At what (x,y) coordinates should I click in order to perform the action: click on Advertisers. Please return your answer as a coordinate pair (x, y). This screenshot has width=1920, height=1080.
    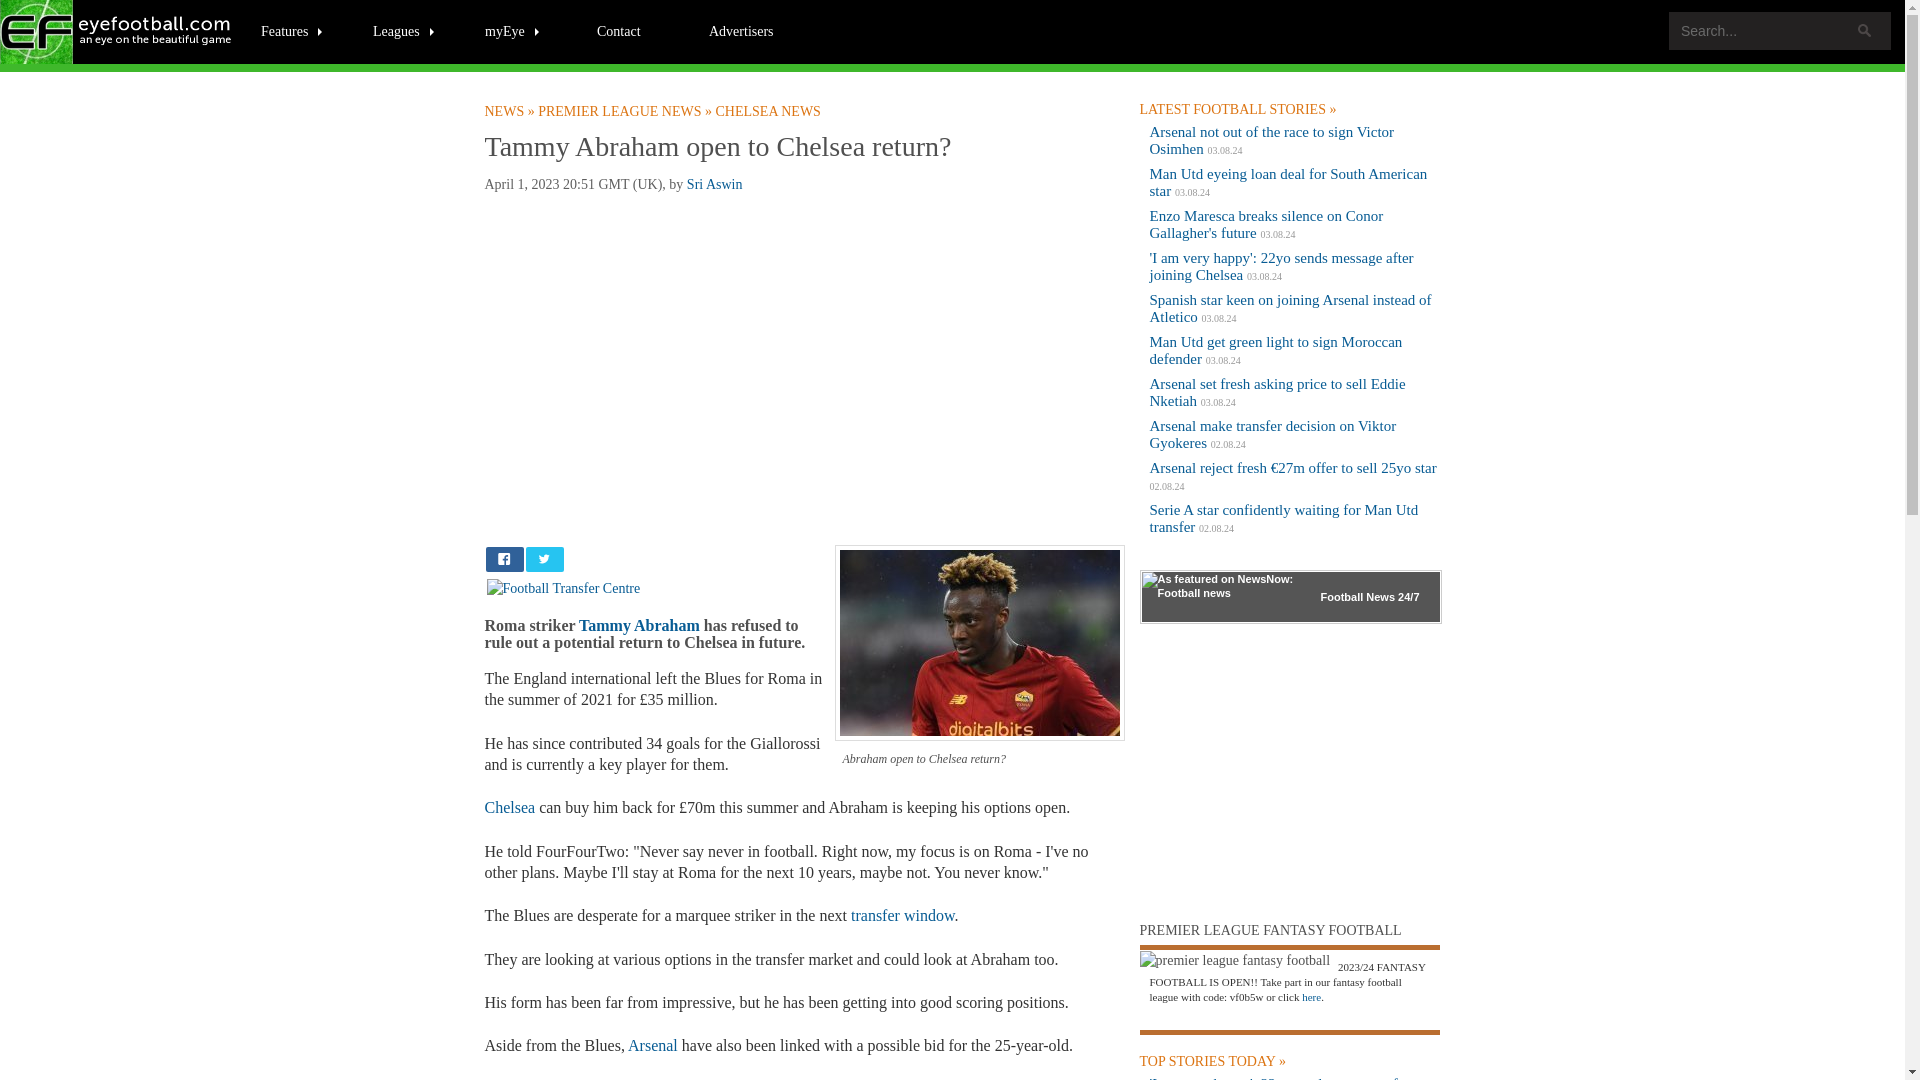
    Looking at the image, I should click on (741, 30).